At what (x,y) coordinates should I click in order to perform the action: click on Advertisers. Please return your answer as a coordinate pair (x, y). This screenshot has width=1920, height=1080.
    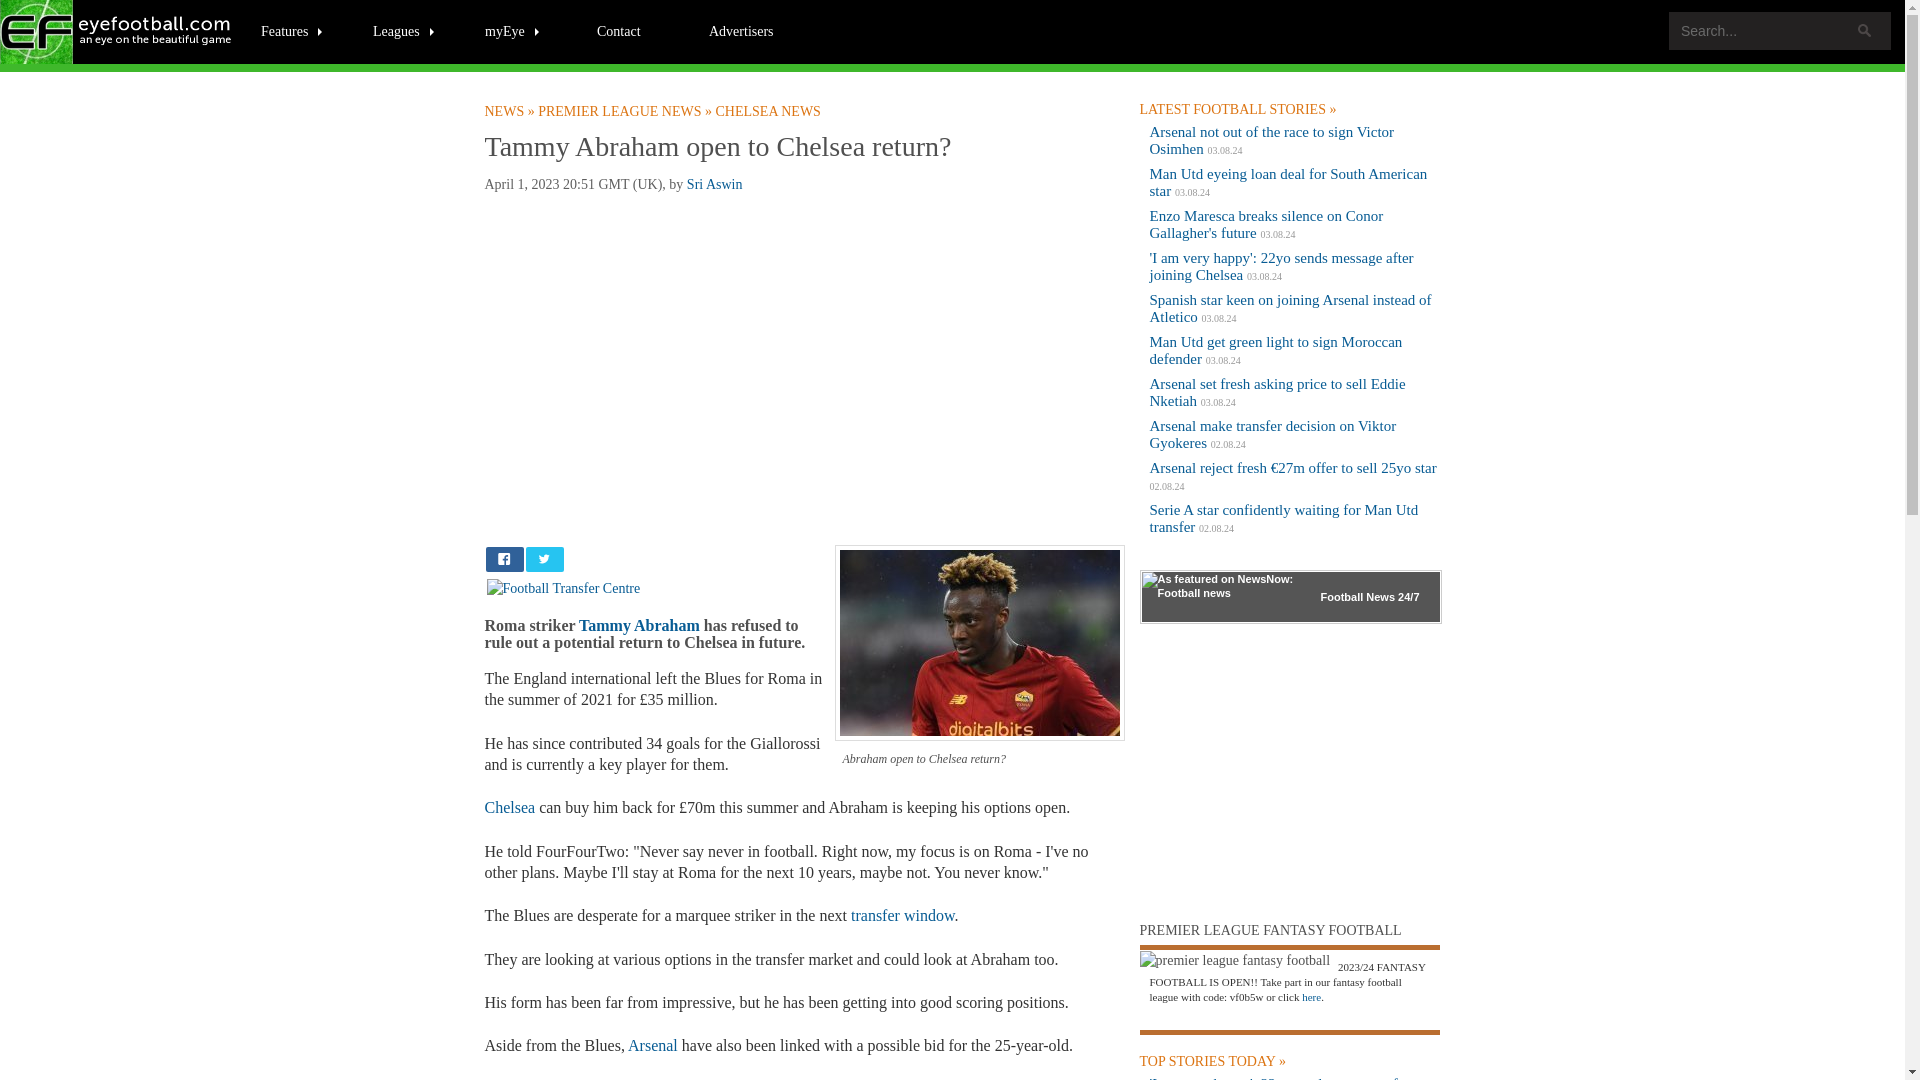
    Looking at the image, I should click on (741, 30).